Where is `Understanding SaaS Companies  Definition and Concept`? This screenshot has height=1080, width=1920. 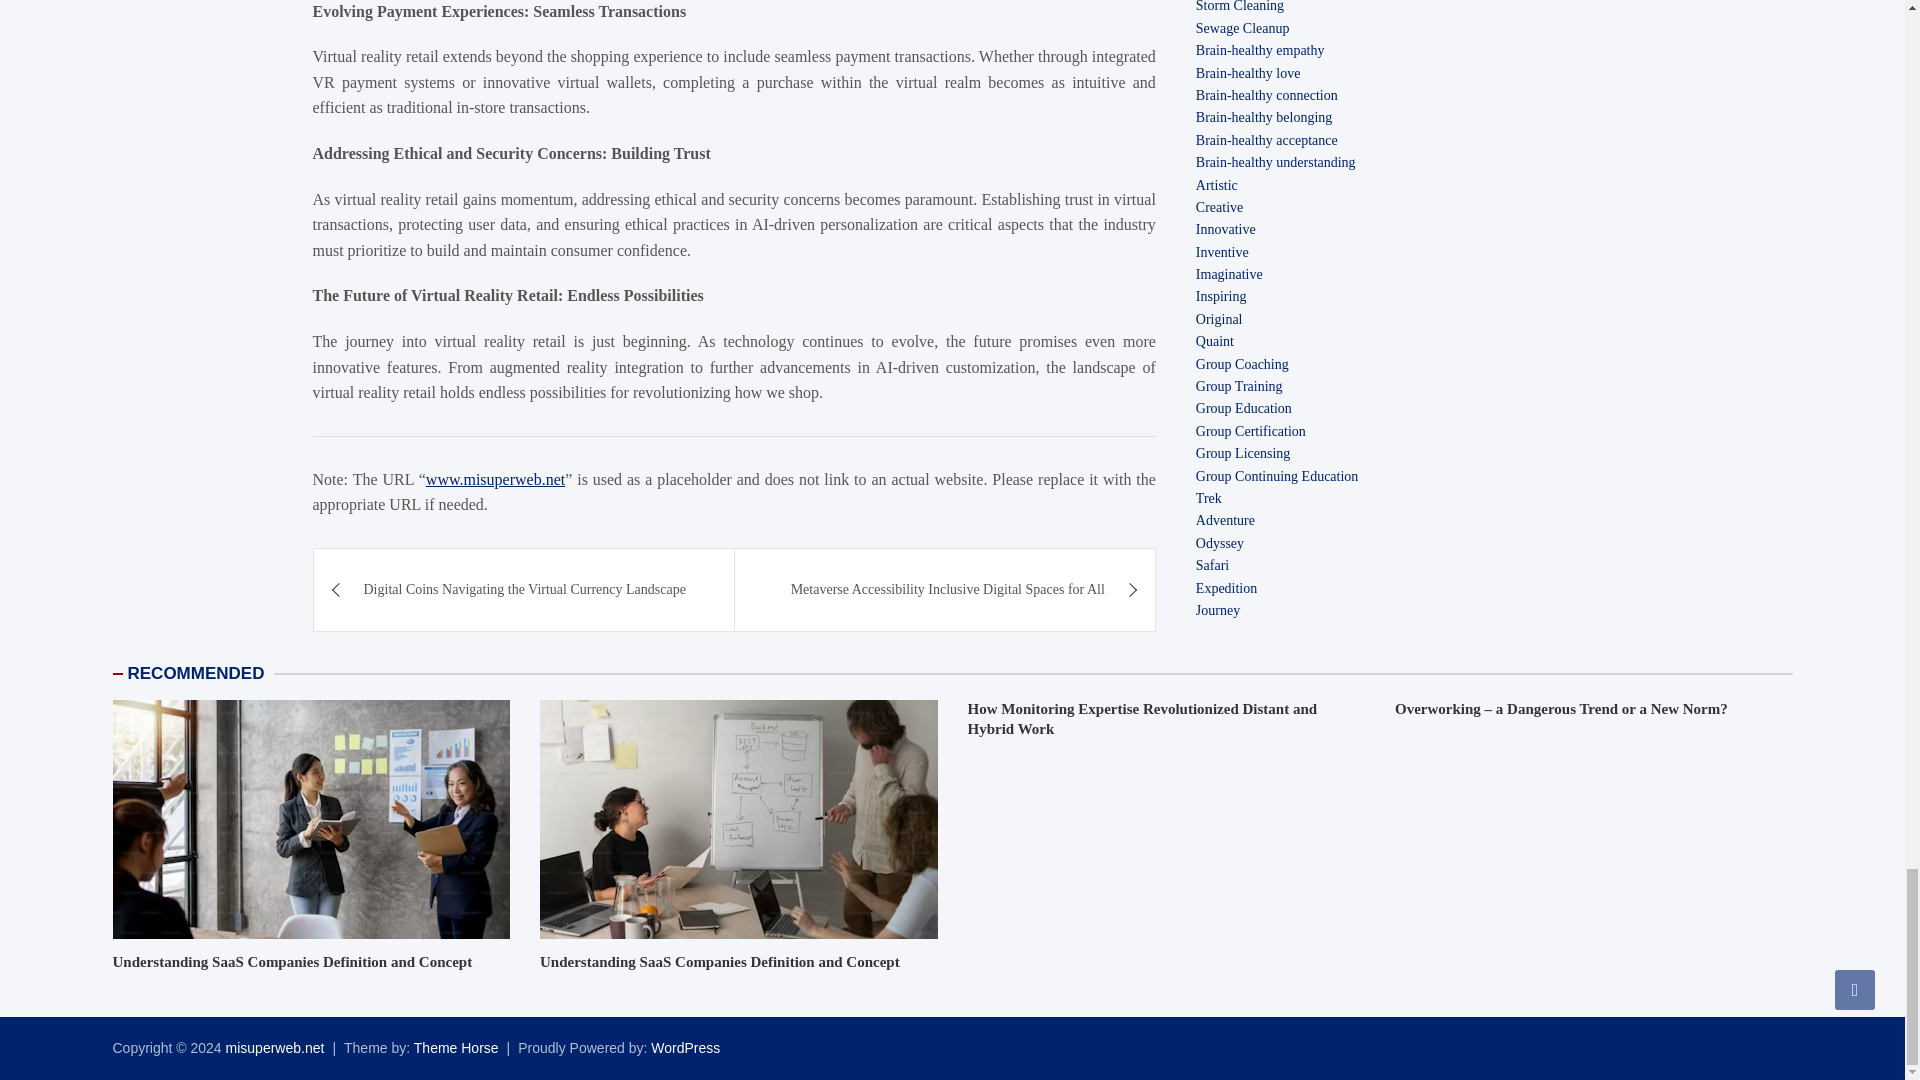 Understanding SaaS Companies  Definition and Concept is located at coordinates (738, 818).